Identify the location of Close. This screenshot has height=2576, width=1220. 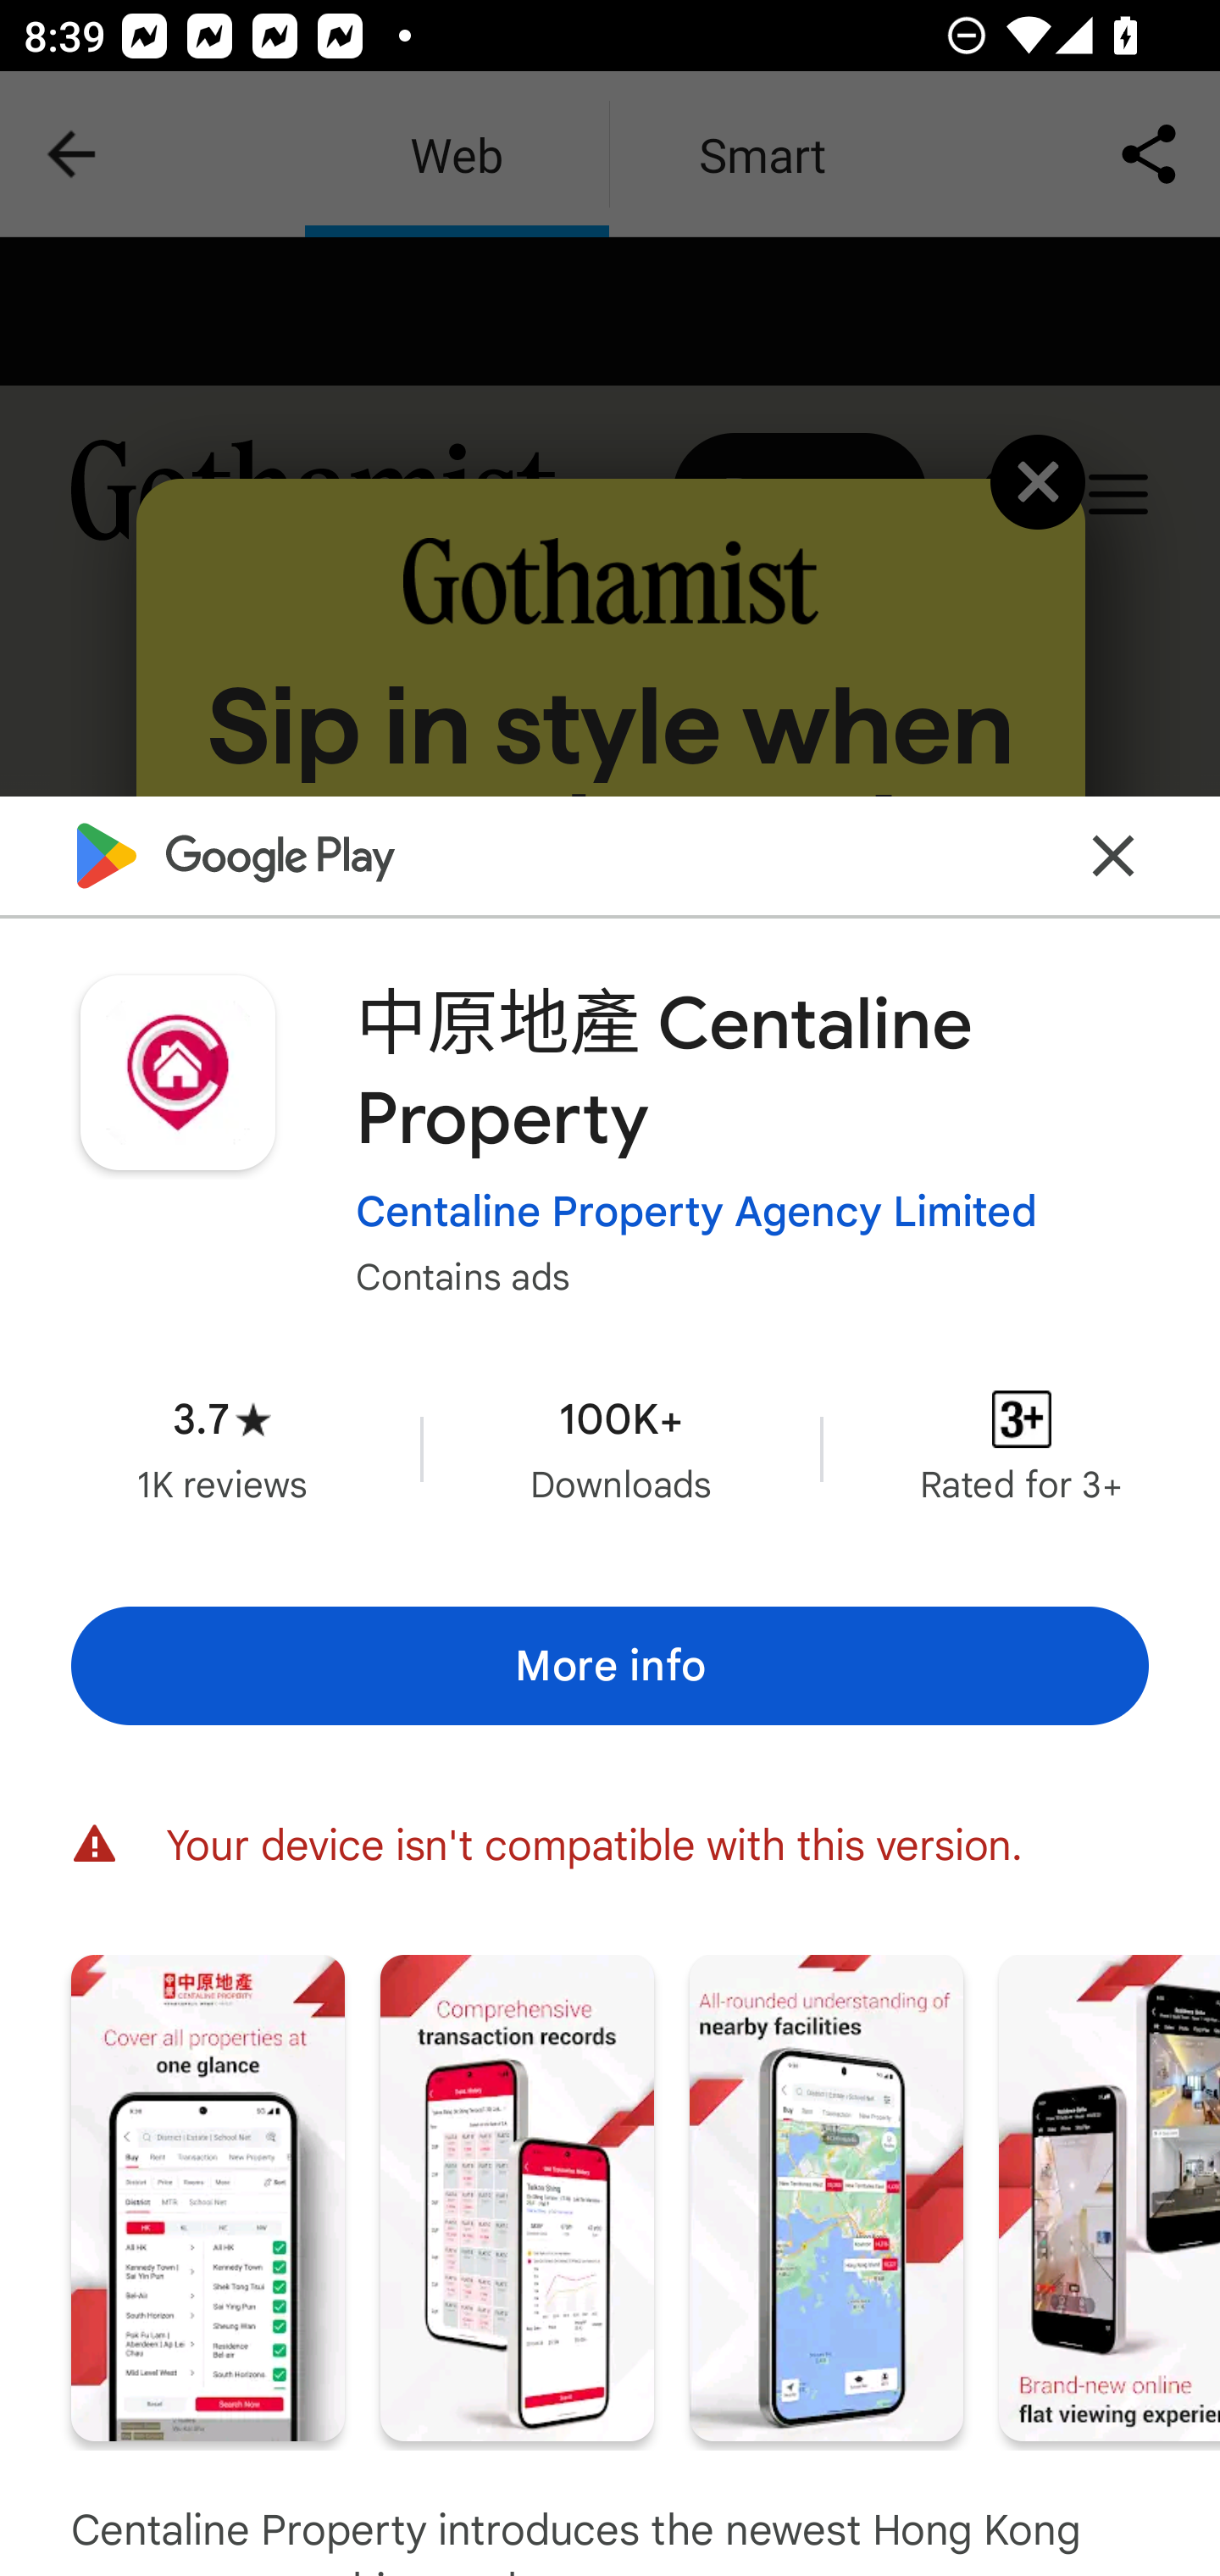
(1113, 855).